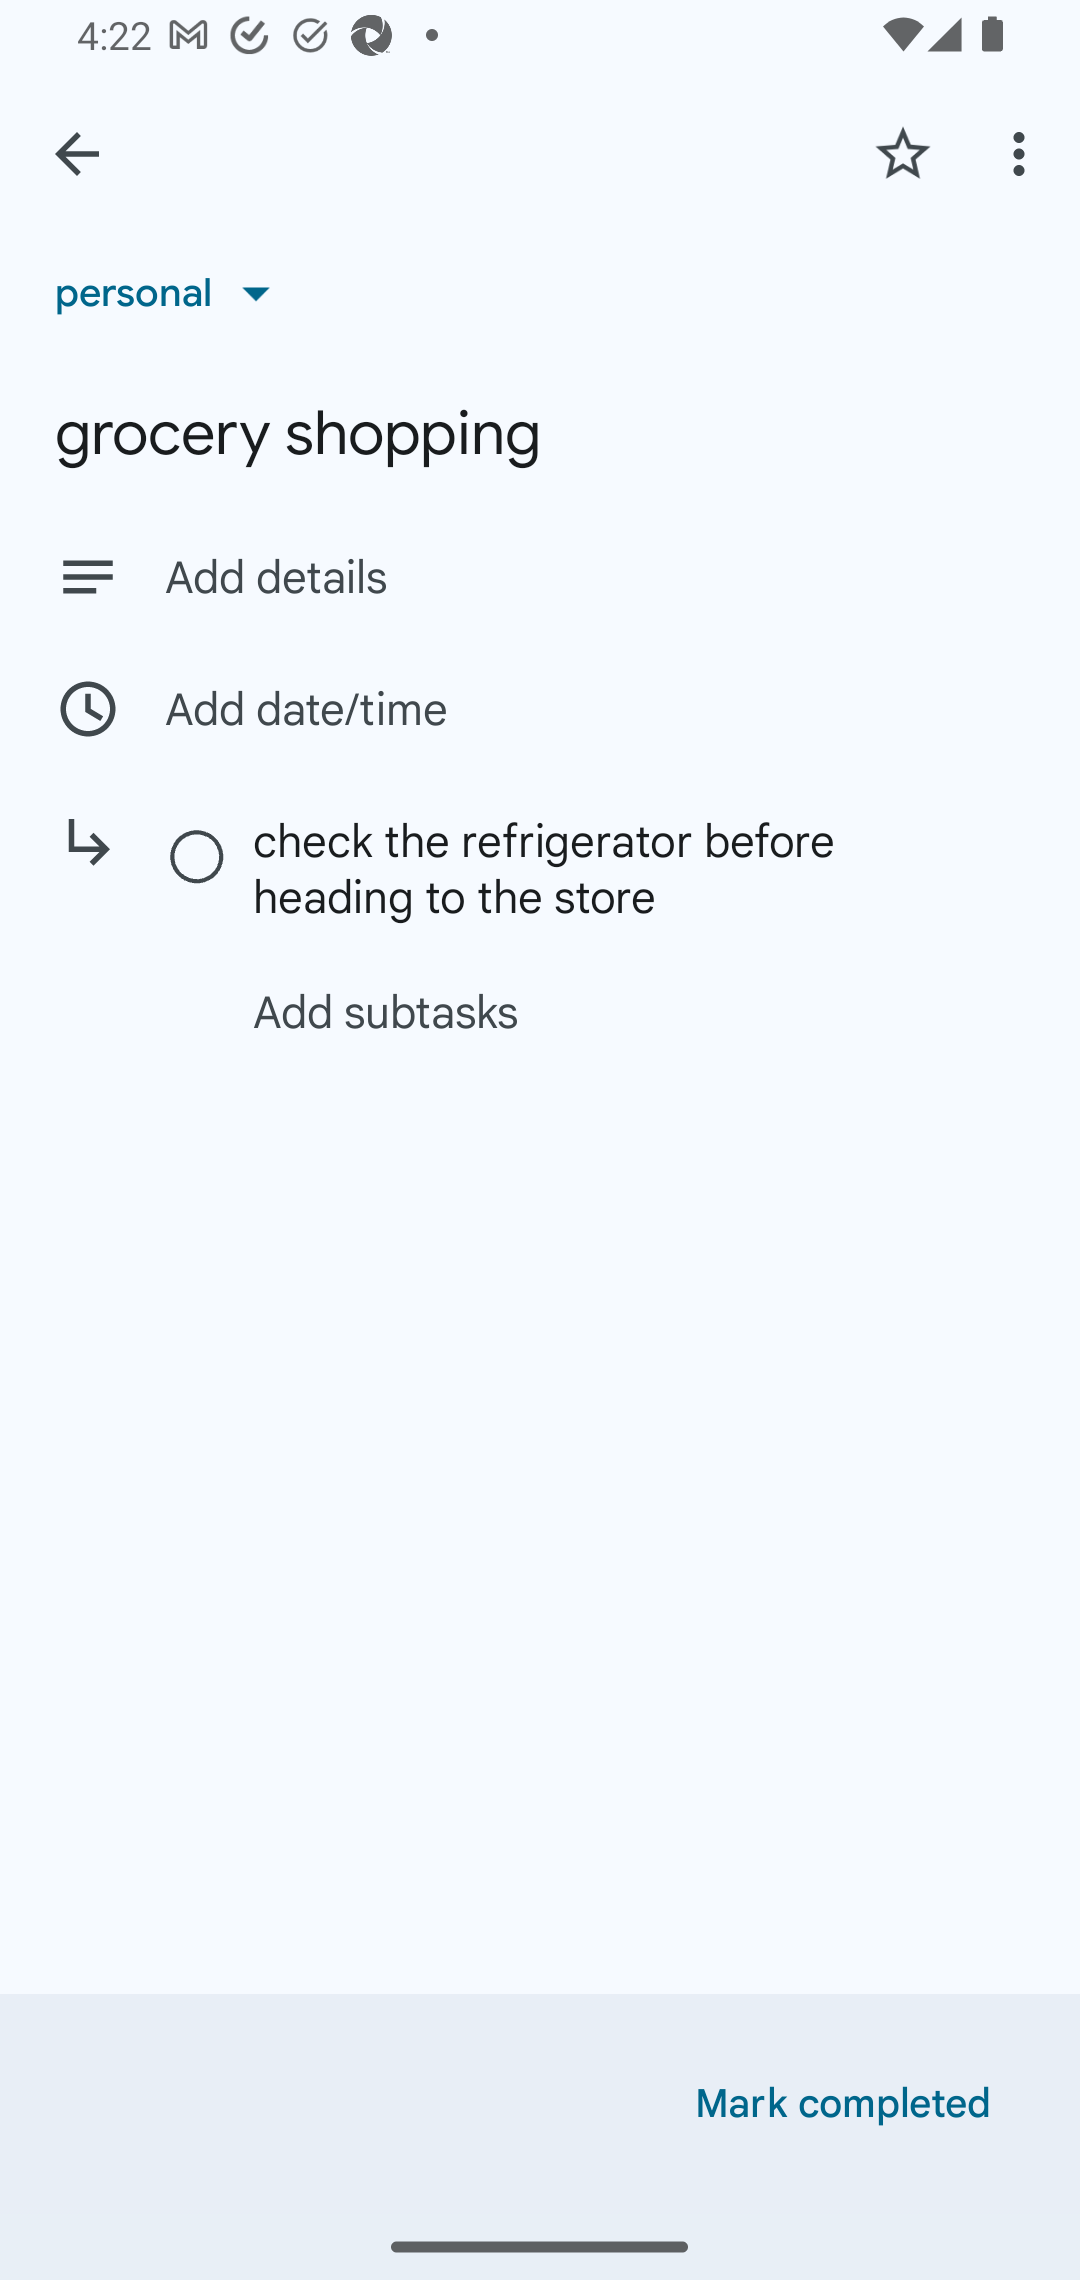  What do you see at coordinates (540, 434) in the screenshot?
I see `grocery shopping` at bounding box center [540, 434].